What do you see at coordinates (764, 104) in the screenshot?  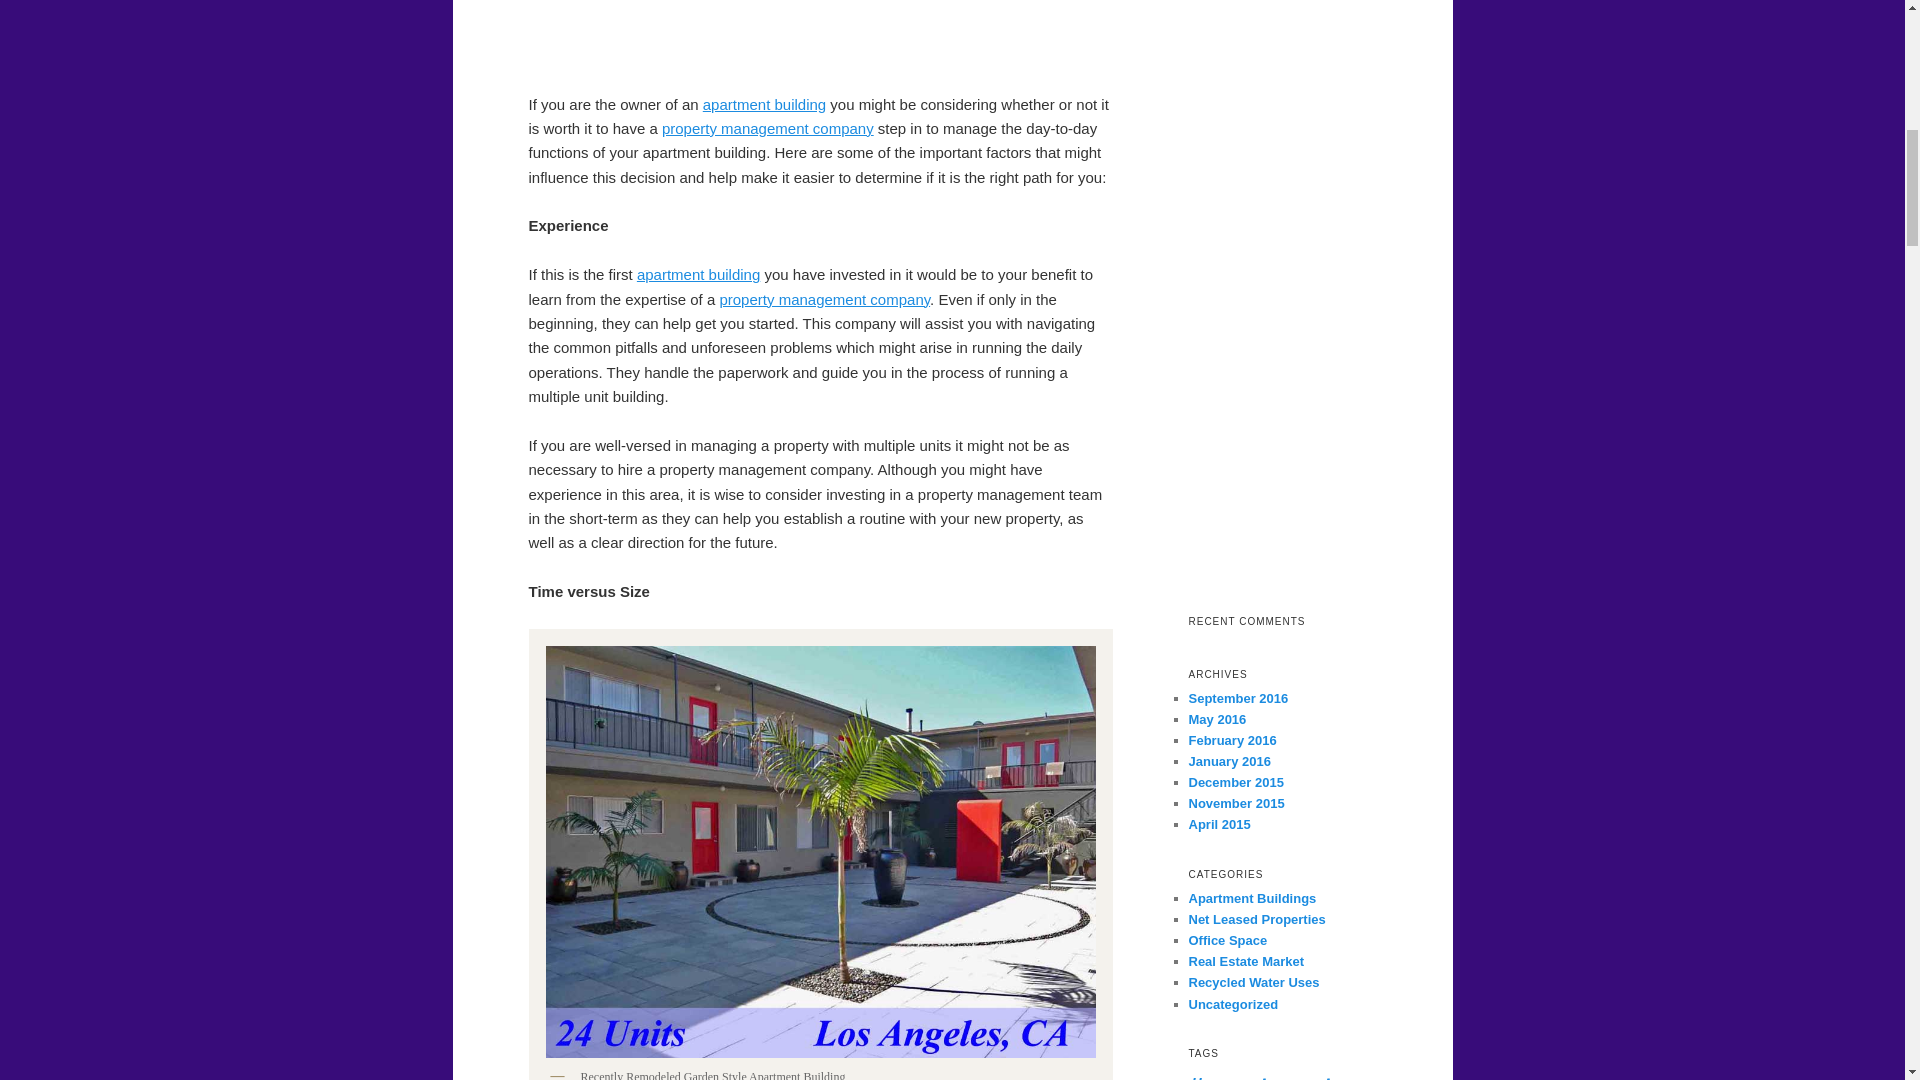 I see `apartment building` at bounding box center [764, 104].